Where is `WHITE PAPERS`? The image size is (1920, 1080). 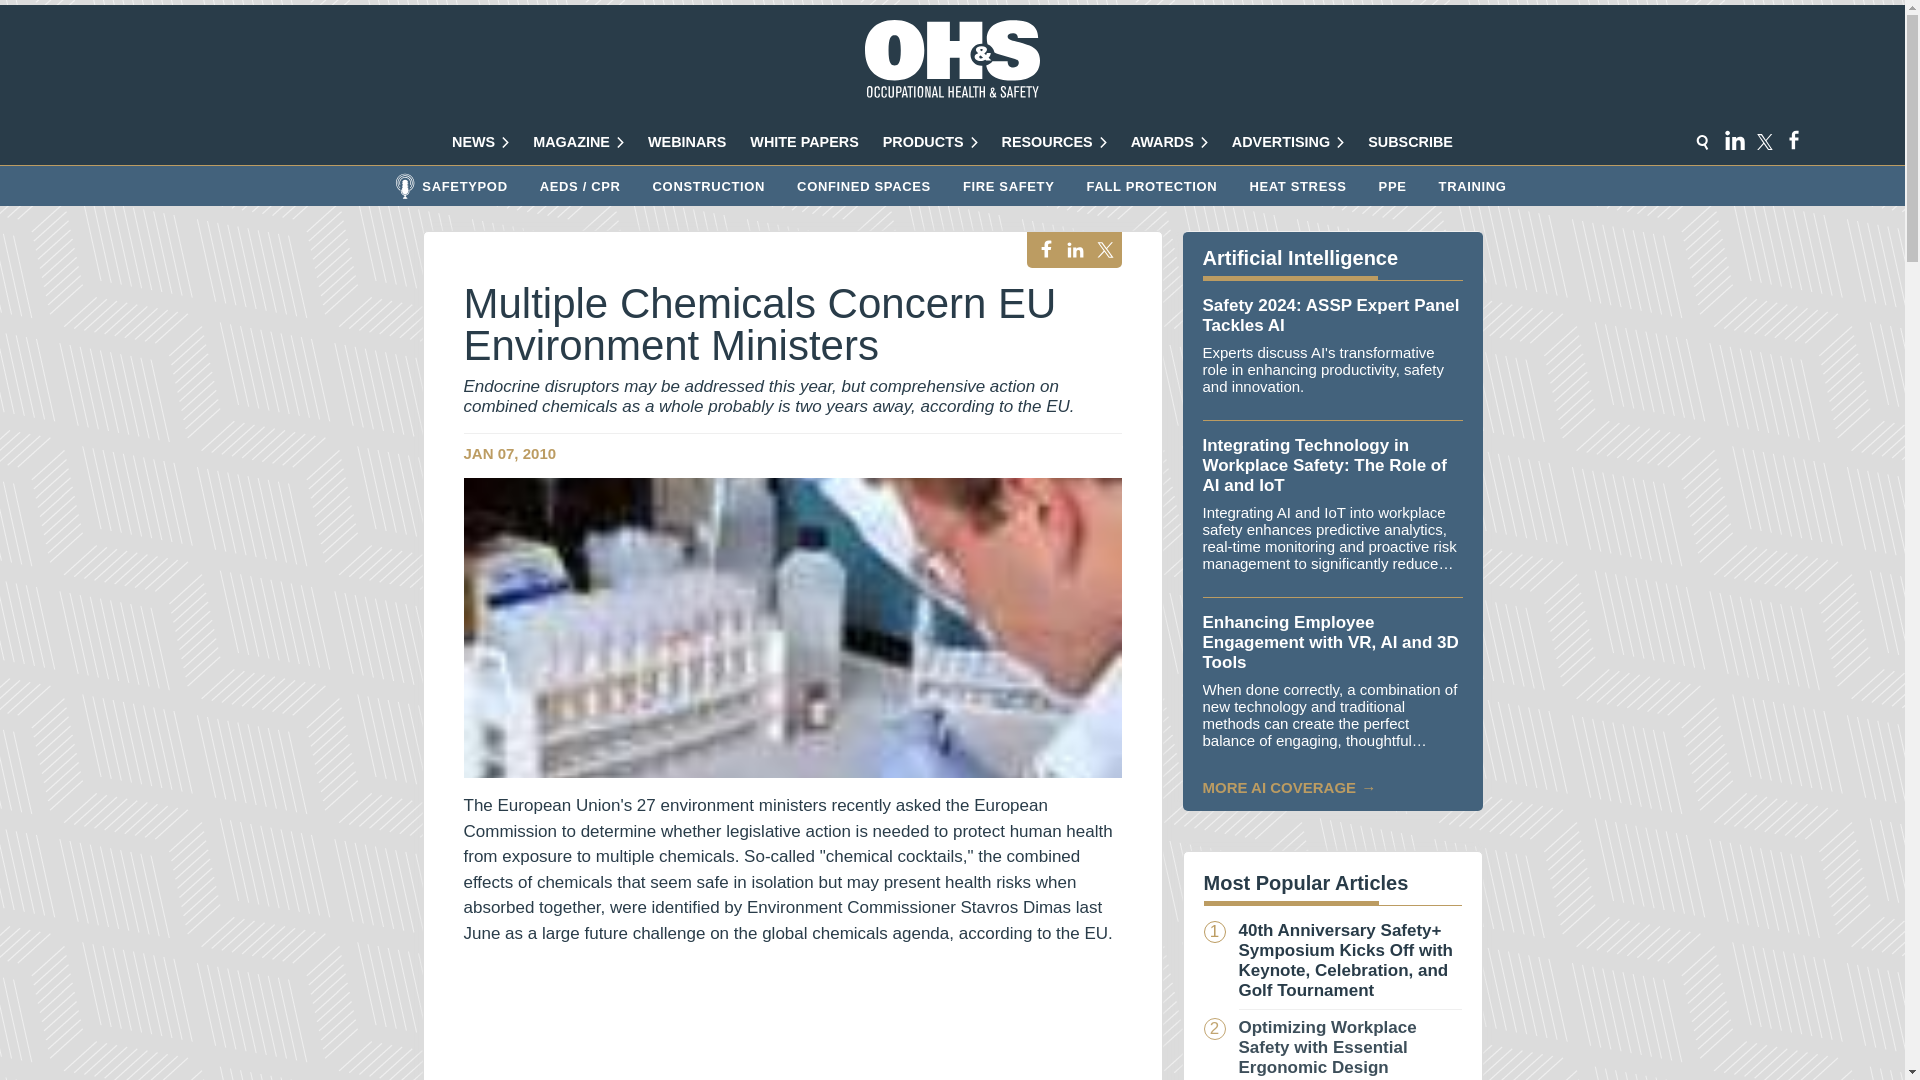 WHITE PAPERS is located at coordinates (804, 142).